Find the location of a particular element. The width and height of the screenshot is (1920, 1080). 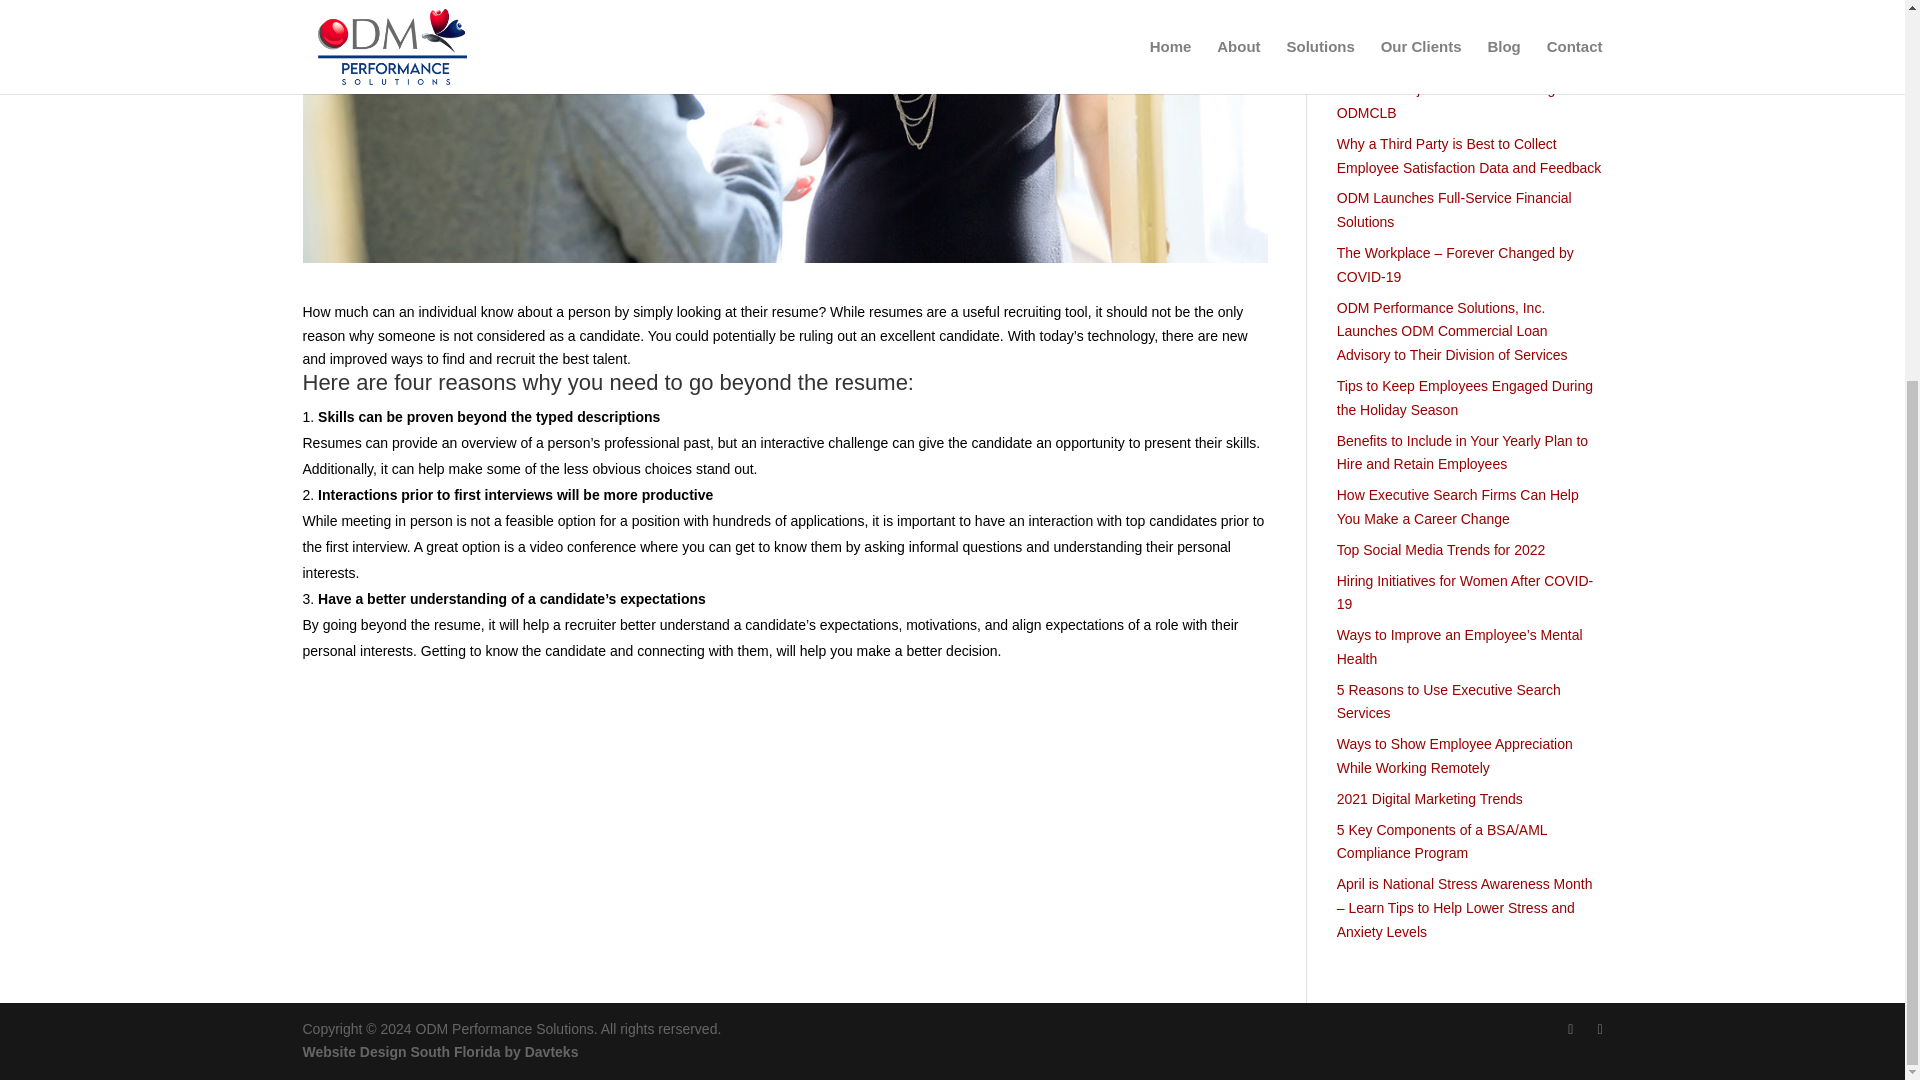

Tips to Keep Employees Engaged During the Holiday Season is located at coordinates (1464, 398).